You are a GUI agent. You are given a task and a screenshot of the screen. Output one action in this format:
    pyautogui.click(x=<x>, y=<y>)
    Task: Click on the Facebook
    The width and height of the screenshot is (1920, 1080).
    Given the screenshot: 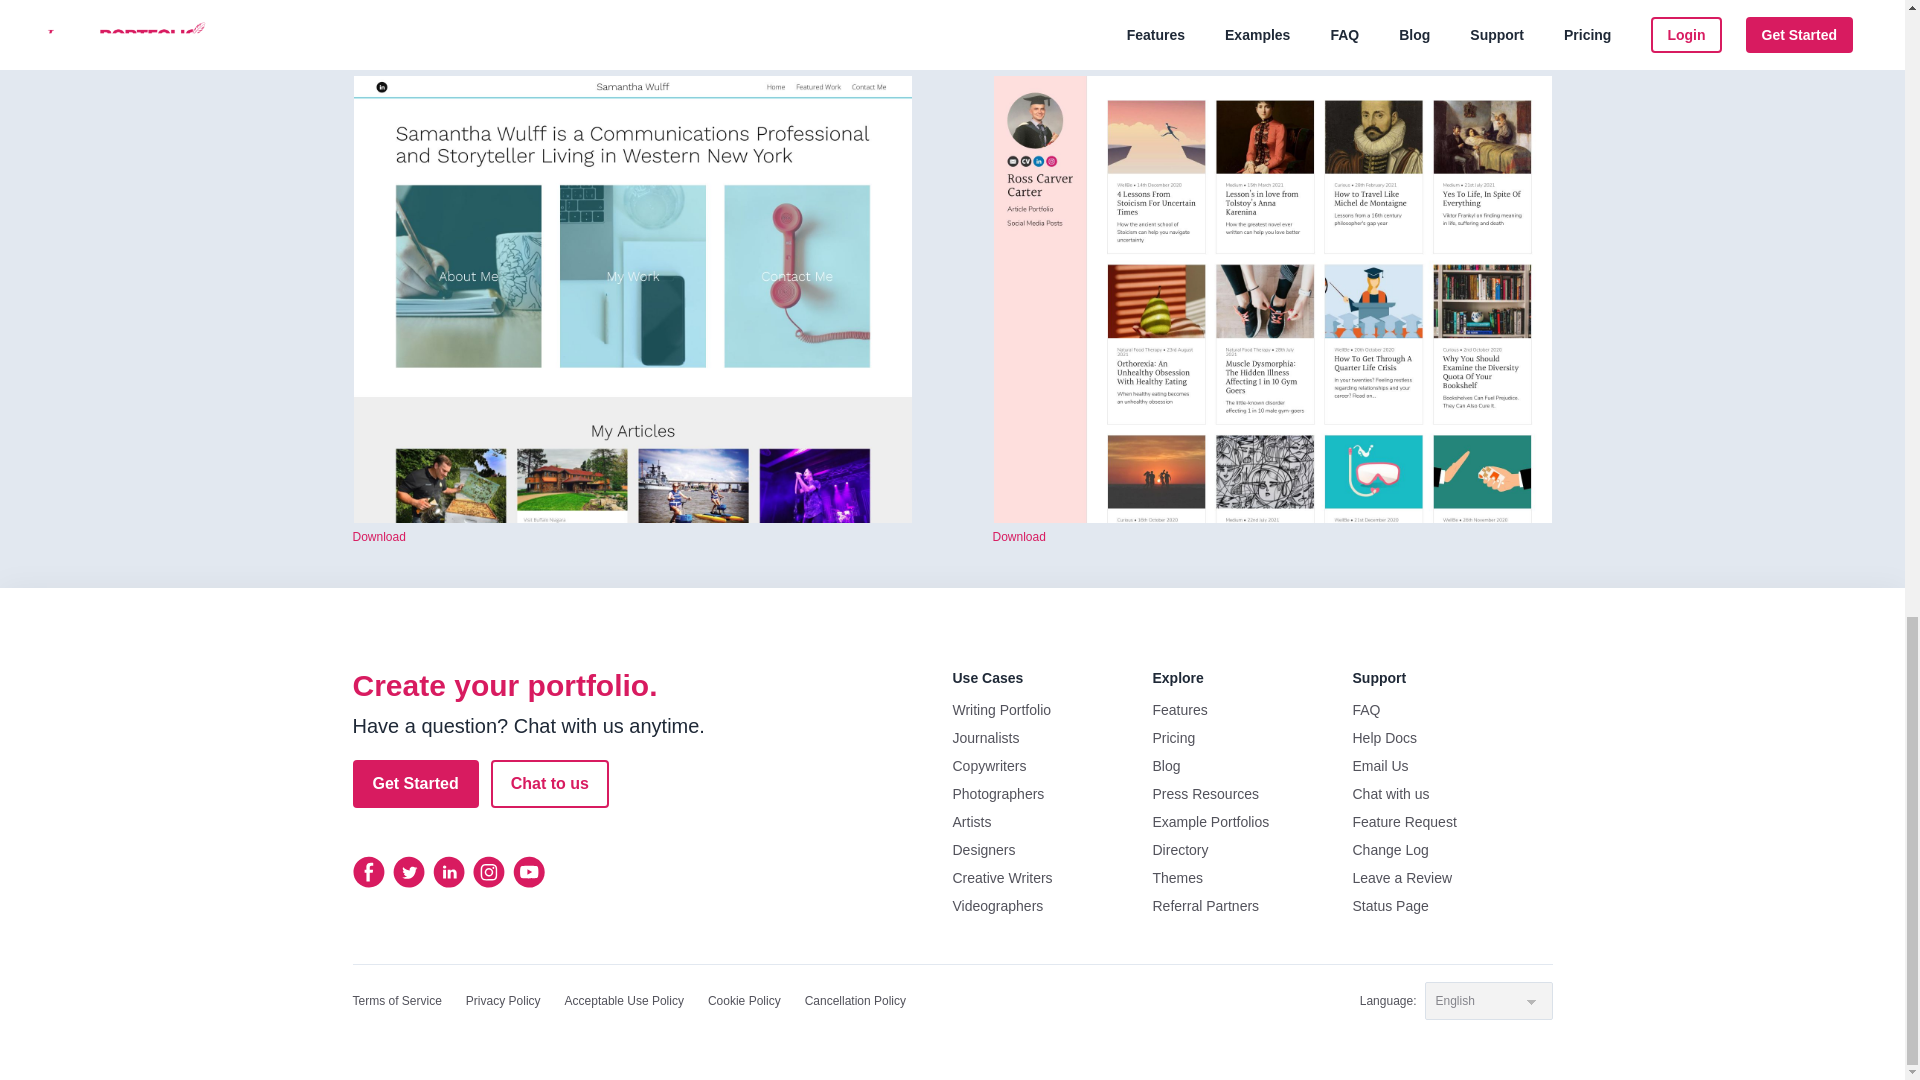 What is the action you would take?
    pyautogui.click(x=368, y=872)
    